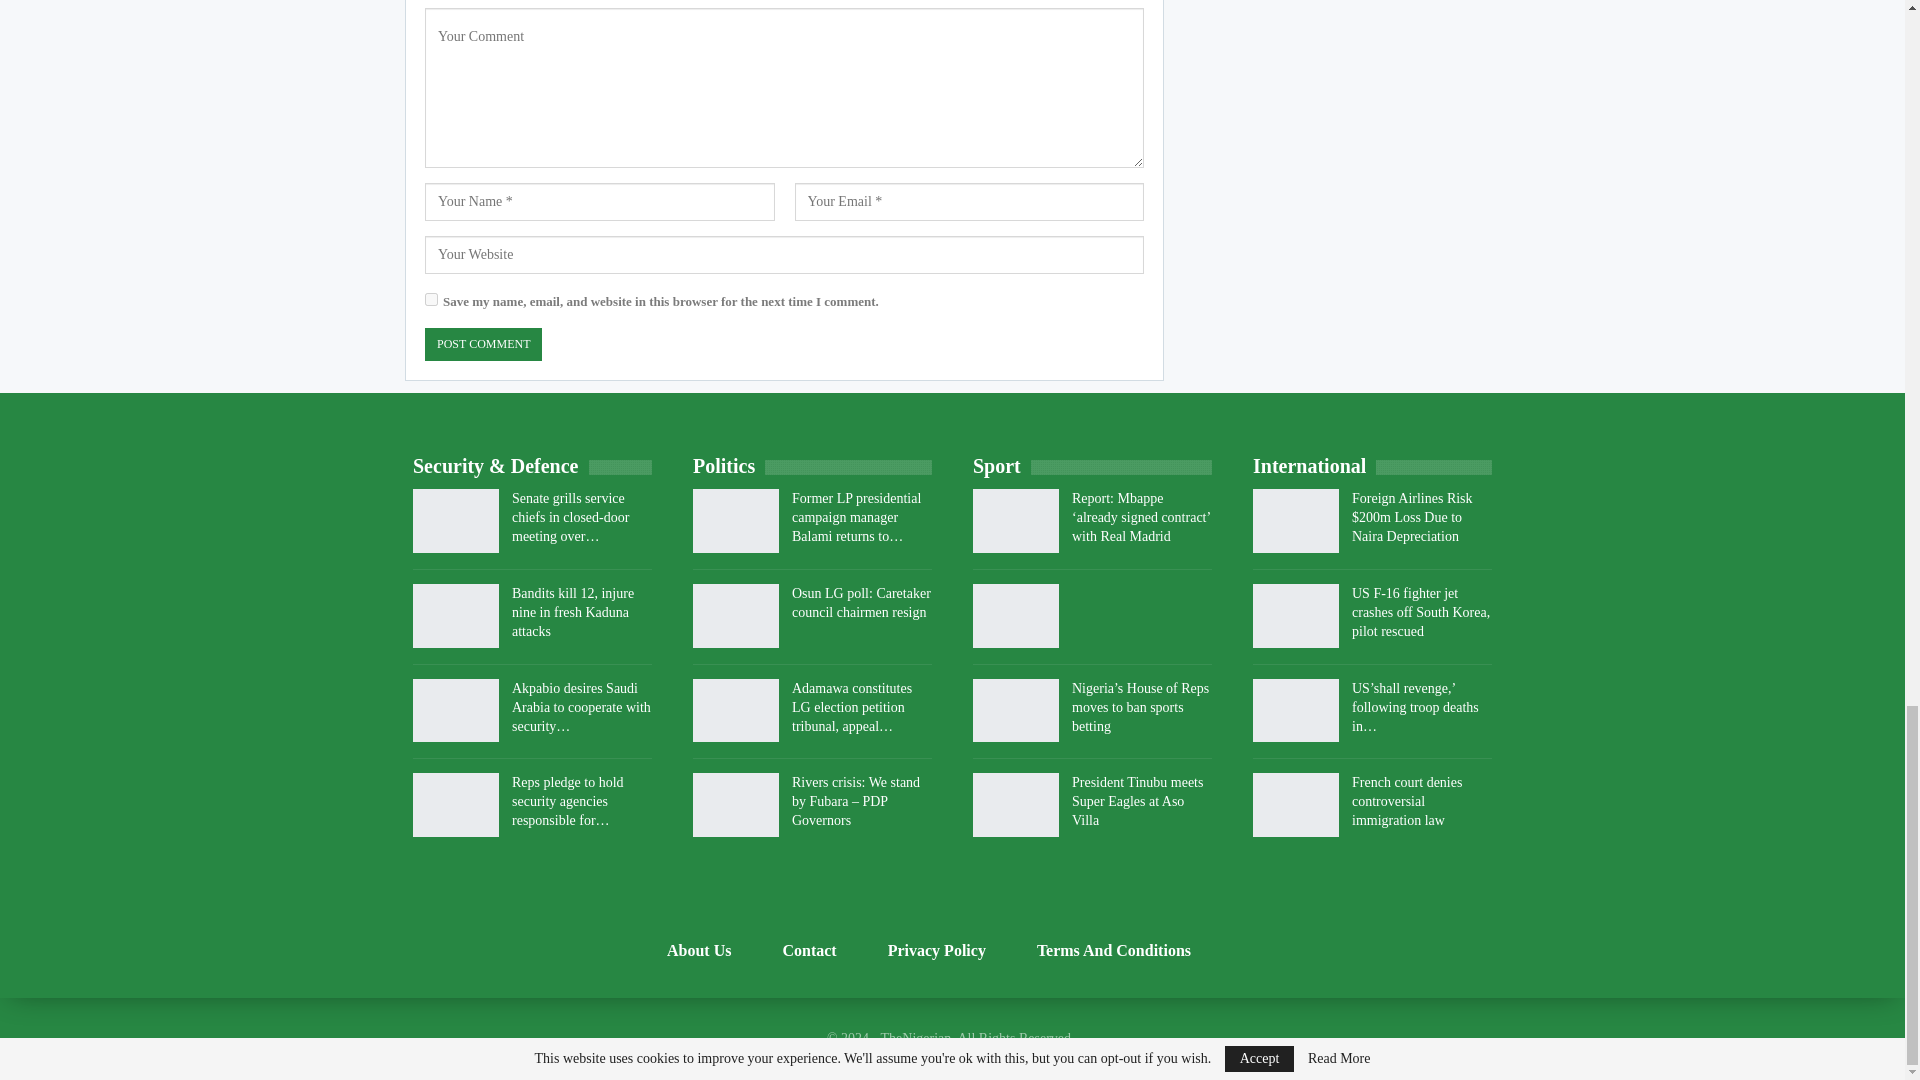  Describe the element at coordinates (430, 298) in the screenshot. I see `yes` at that location.